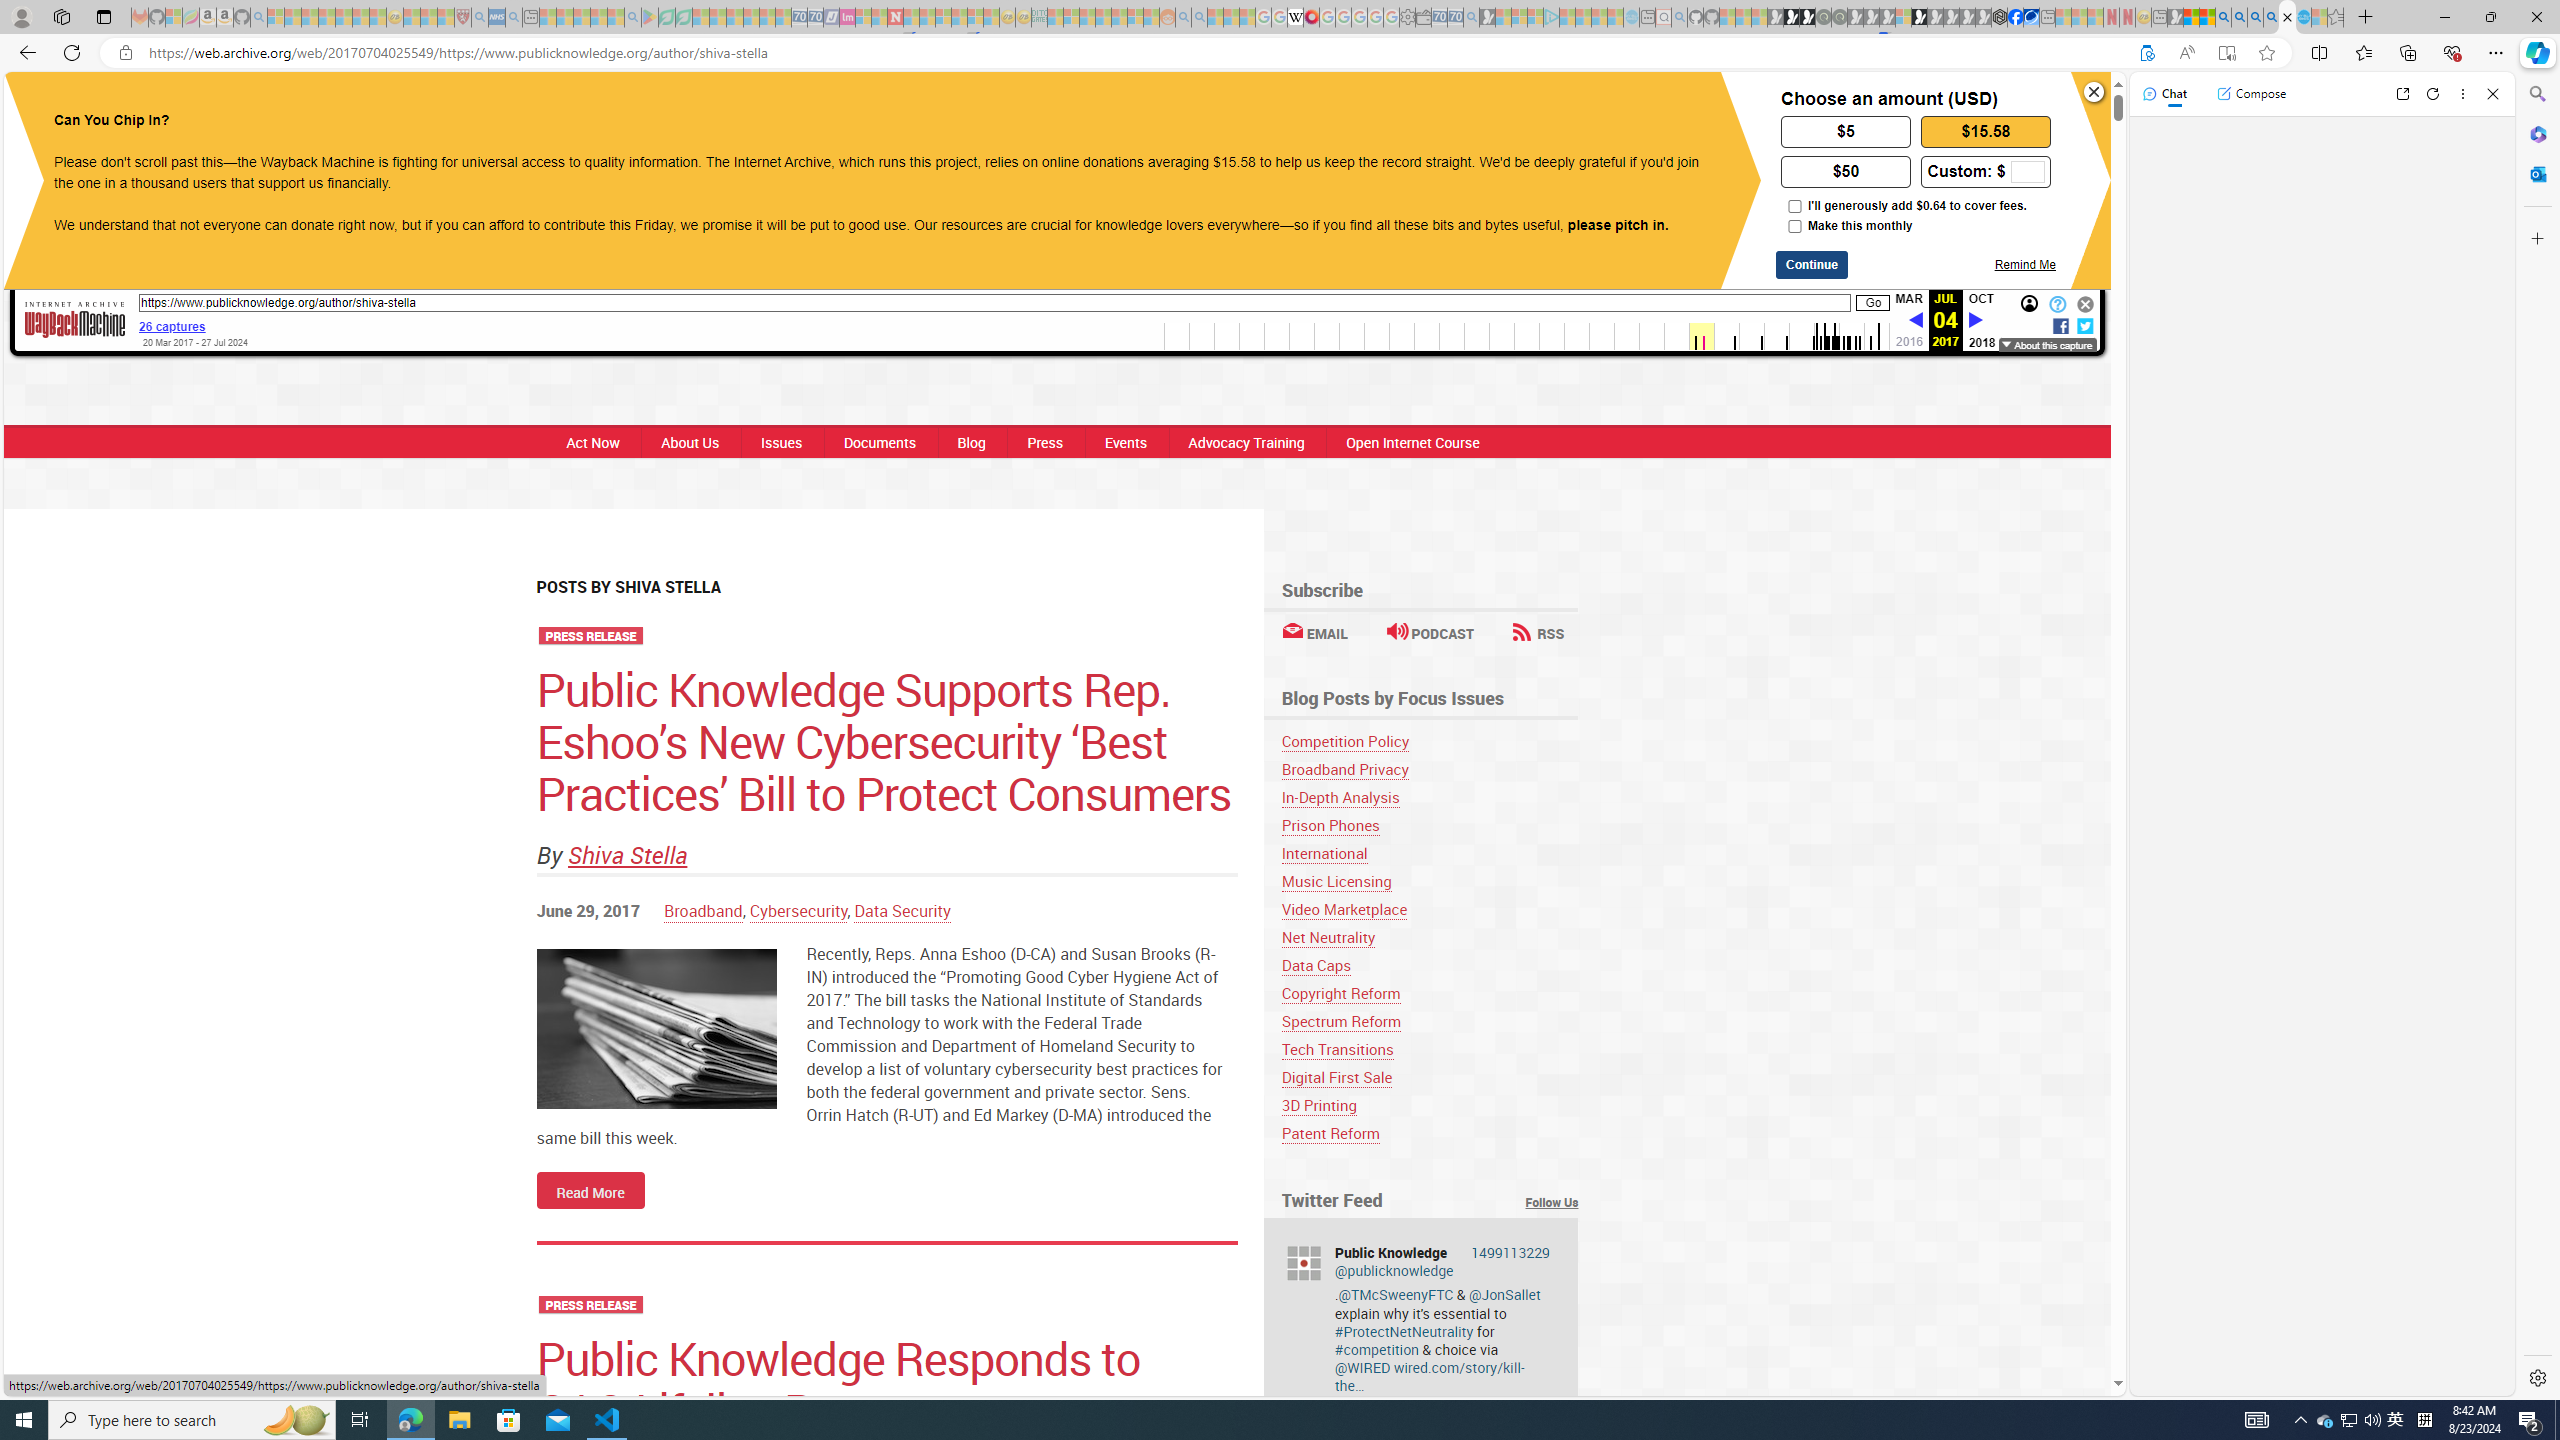  What do you see at coordinates (1976, 321) in the screenshot?
I see `Next capture` at bounding box center [1976, 321].